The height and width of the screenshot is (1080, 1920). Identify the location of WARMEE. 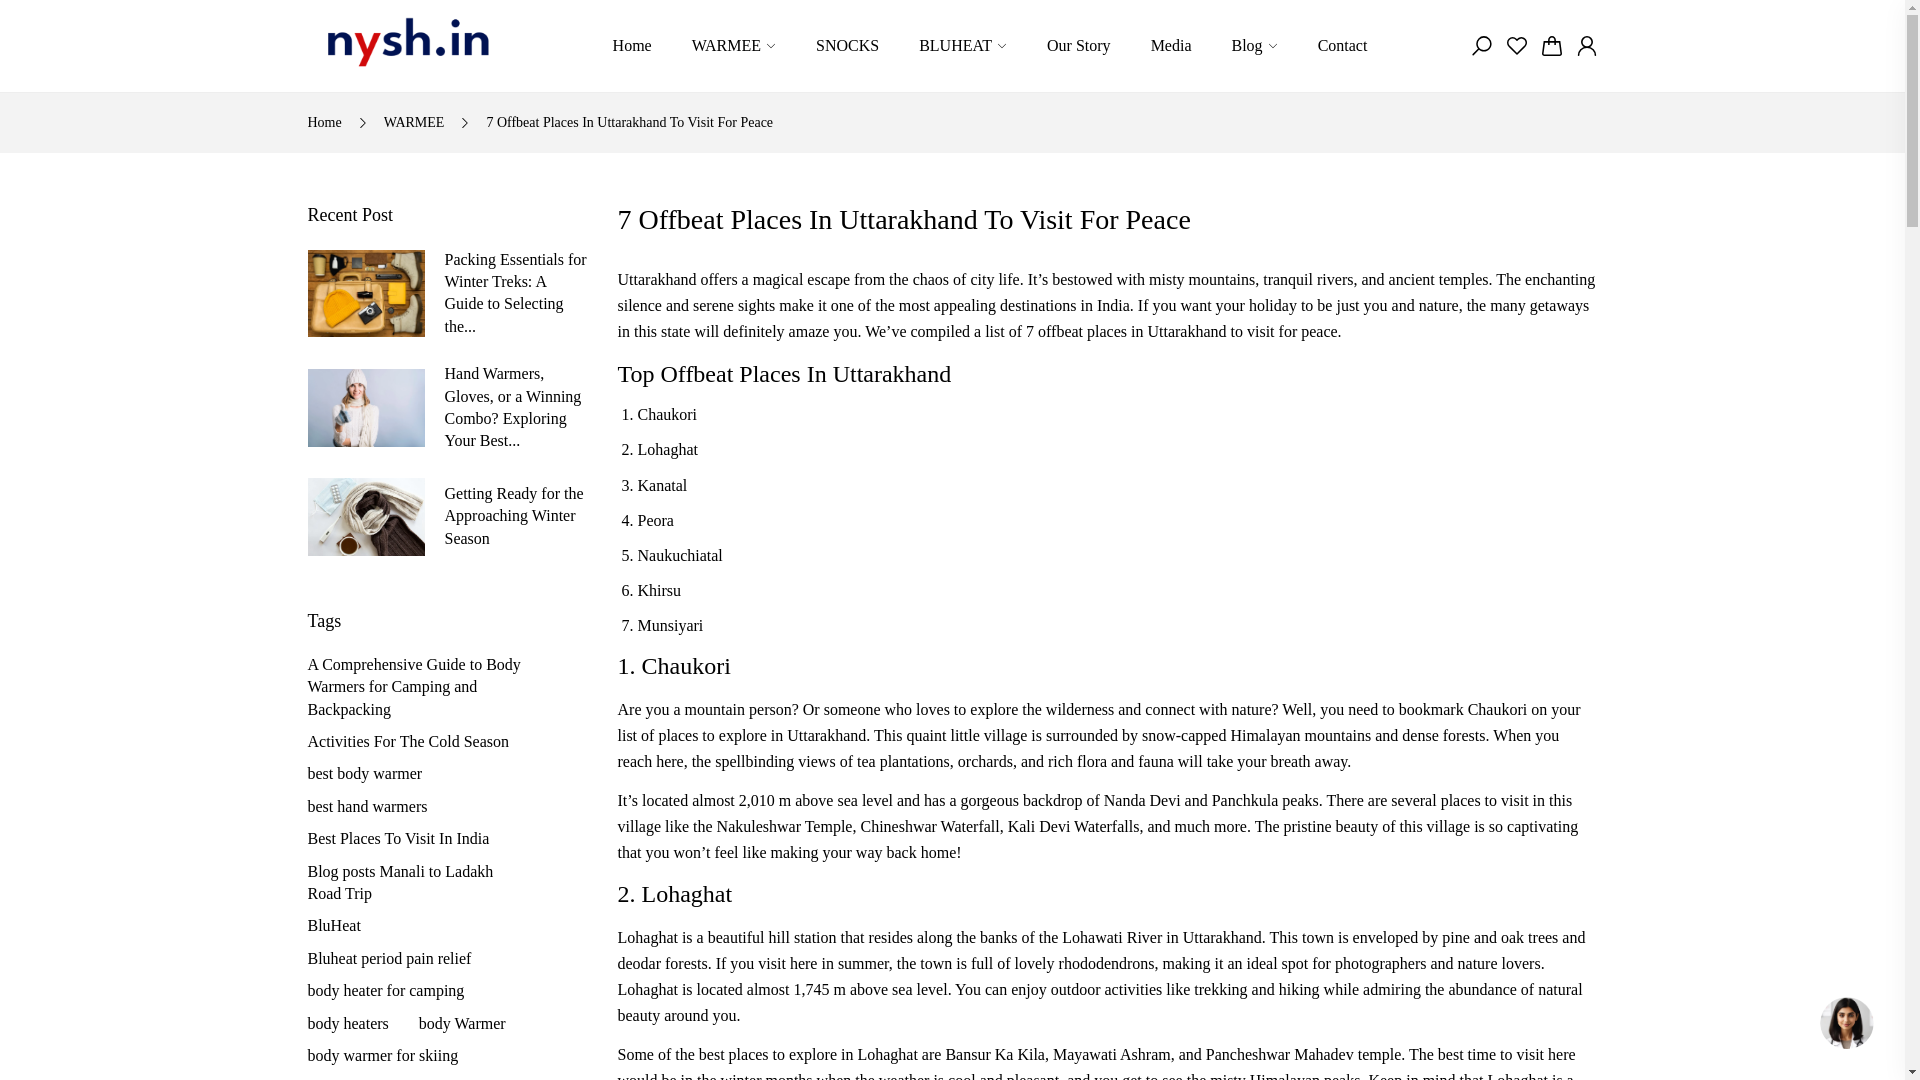
(733, 46).